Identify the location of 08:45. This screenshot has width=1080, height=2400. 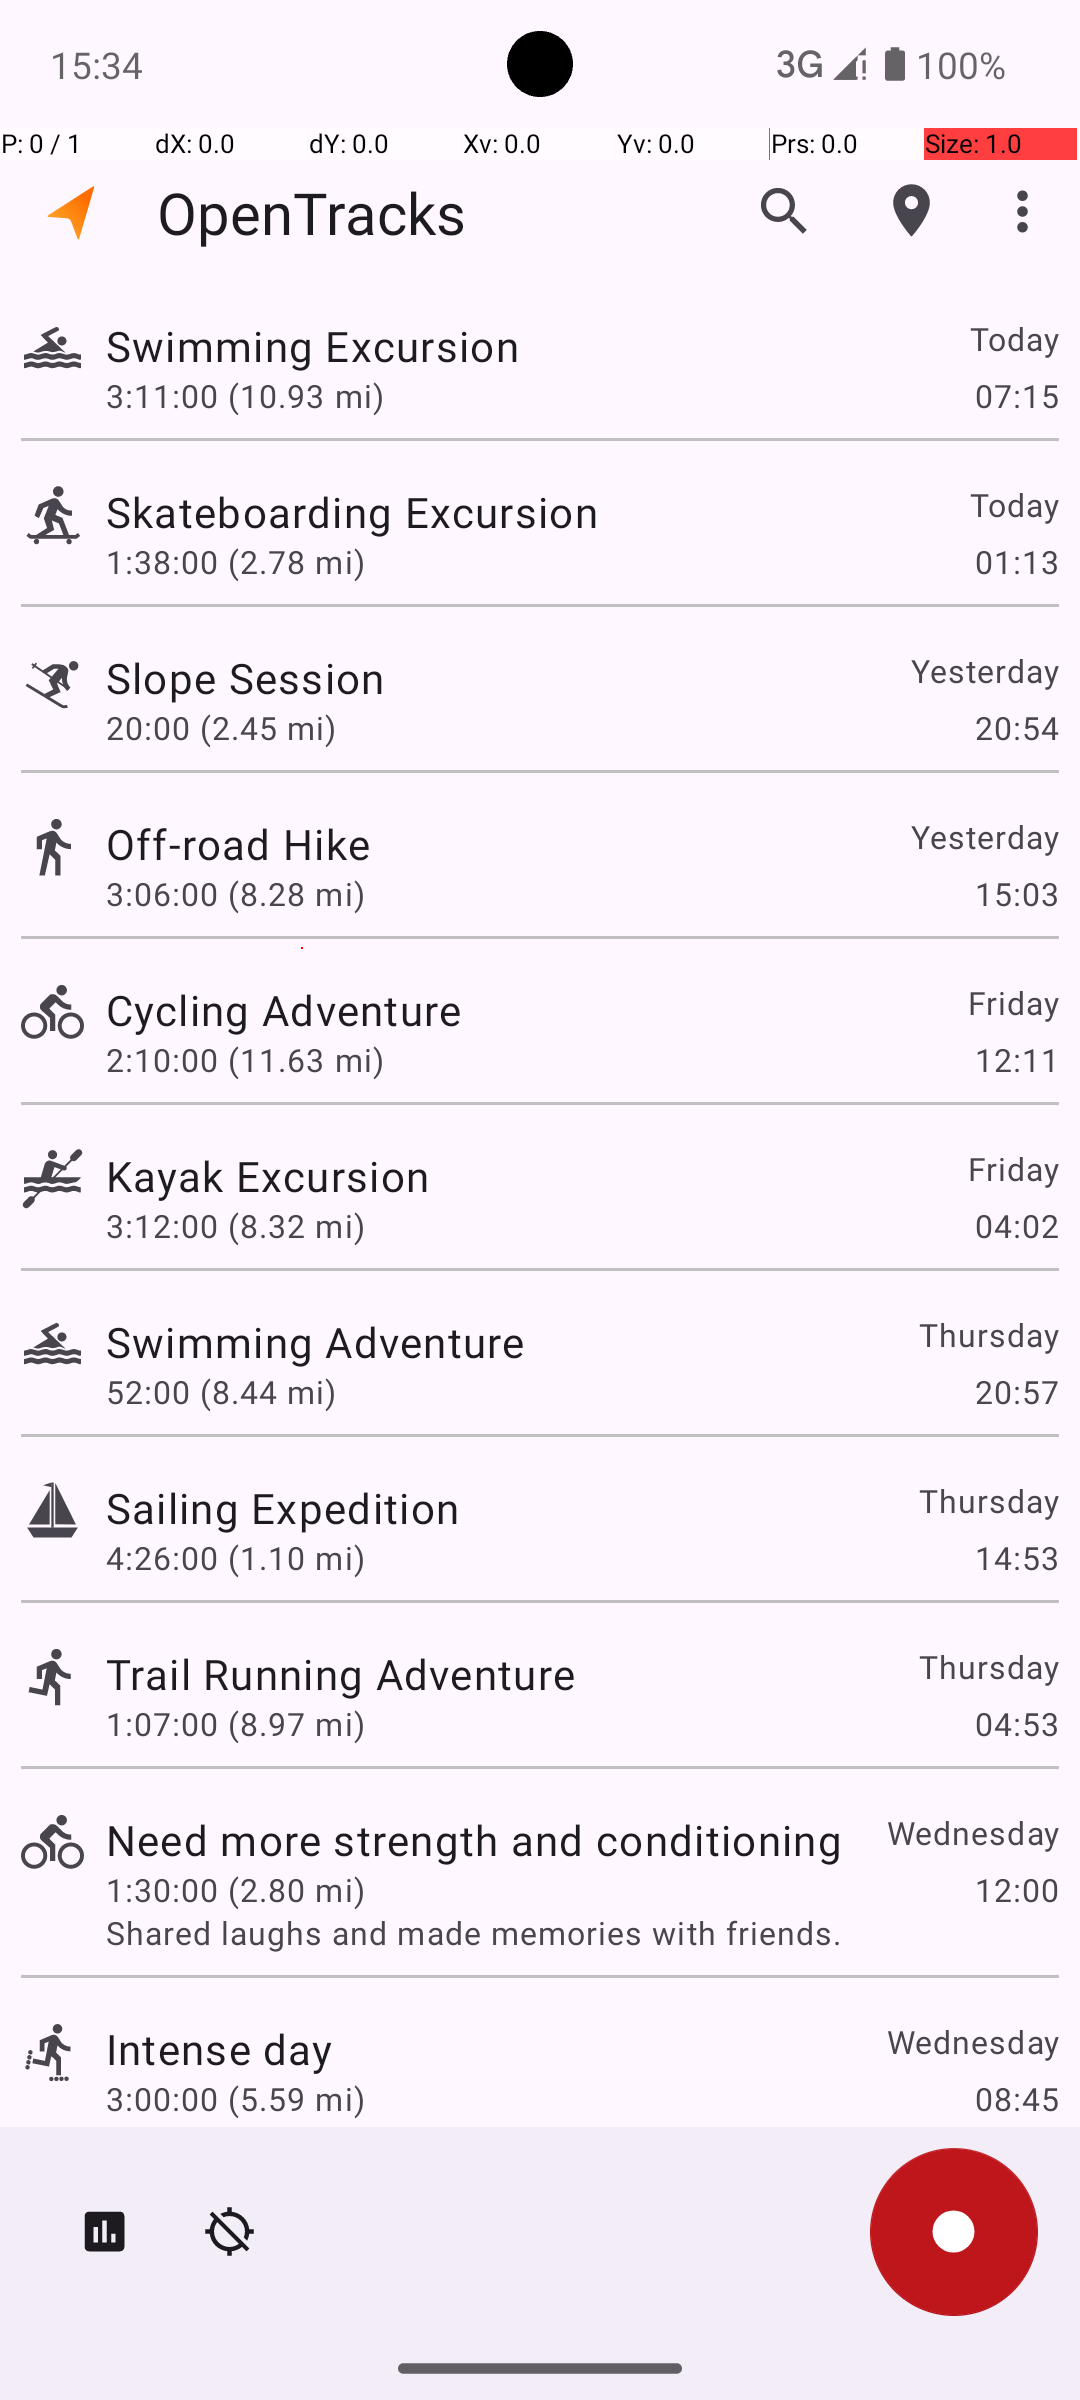
(1016, 2098).